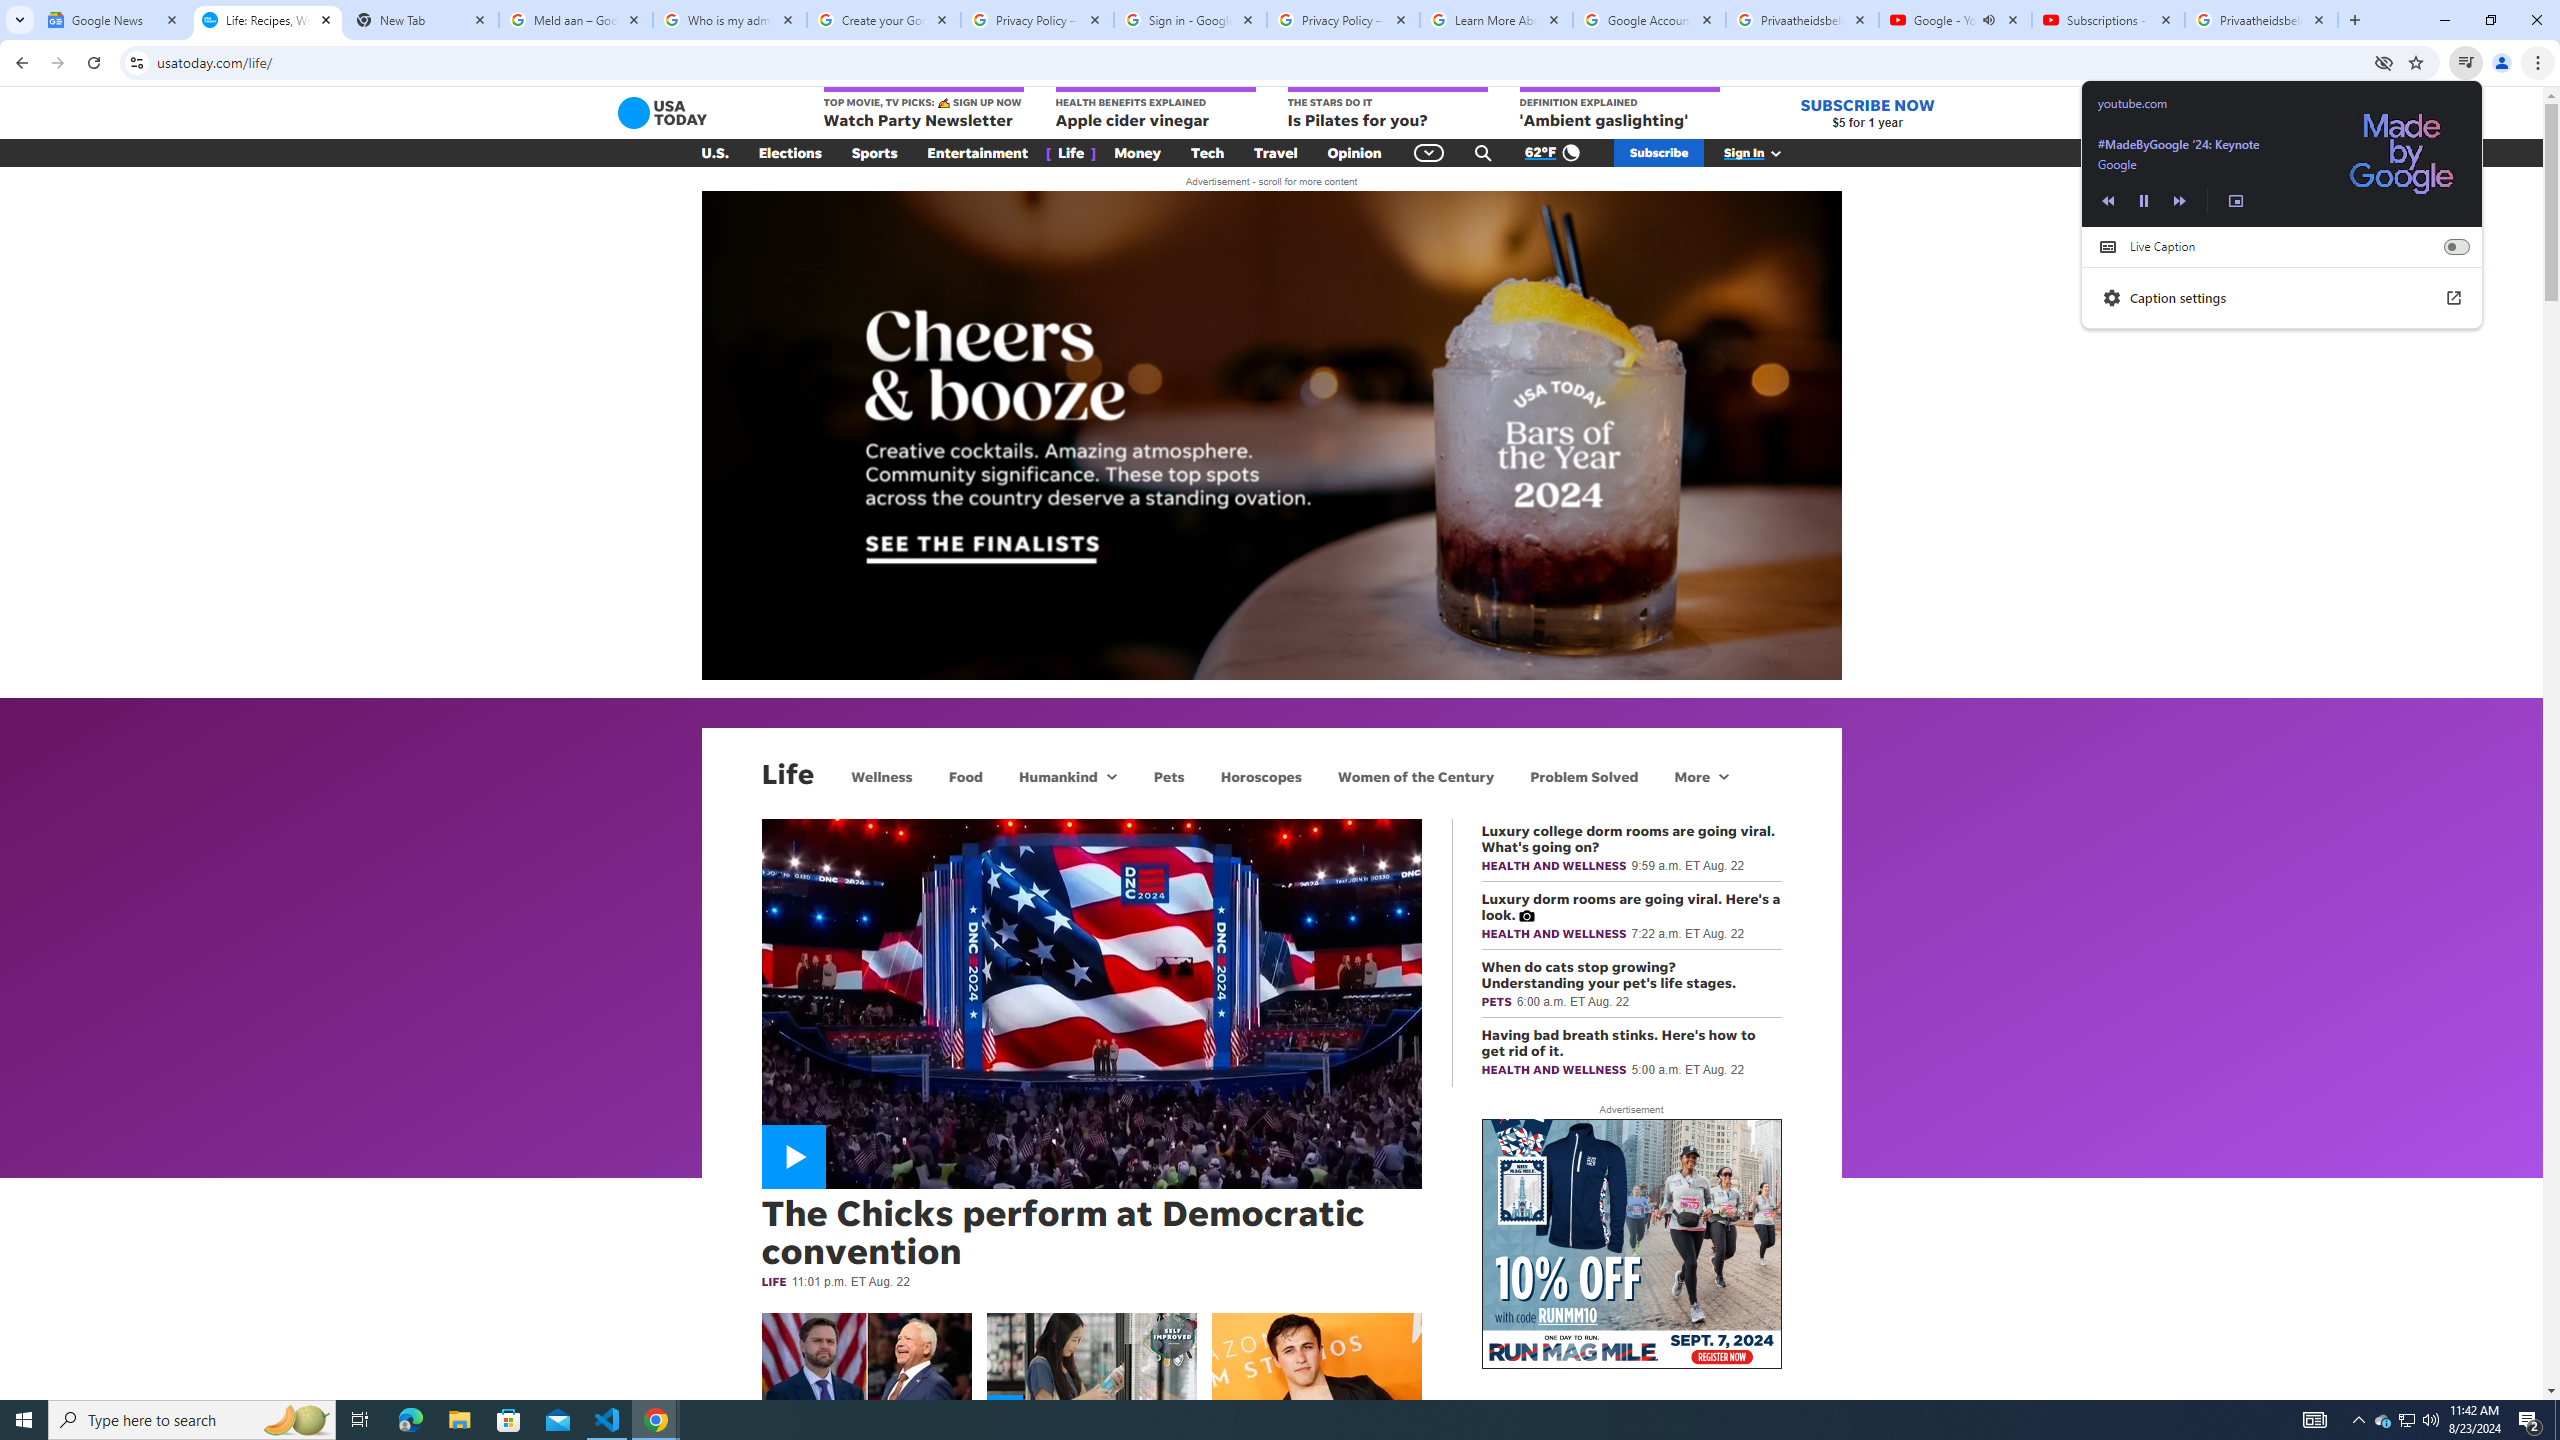 This screenshot has height=1440, width=2560. Describe the element at coordinates (715, 153) in the screenshot. I see `U.S.` at that location.